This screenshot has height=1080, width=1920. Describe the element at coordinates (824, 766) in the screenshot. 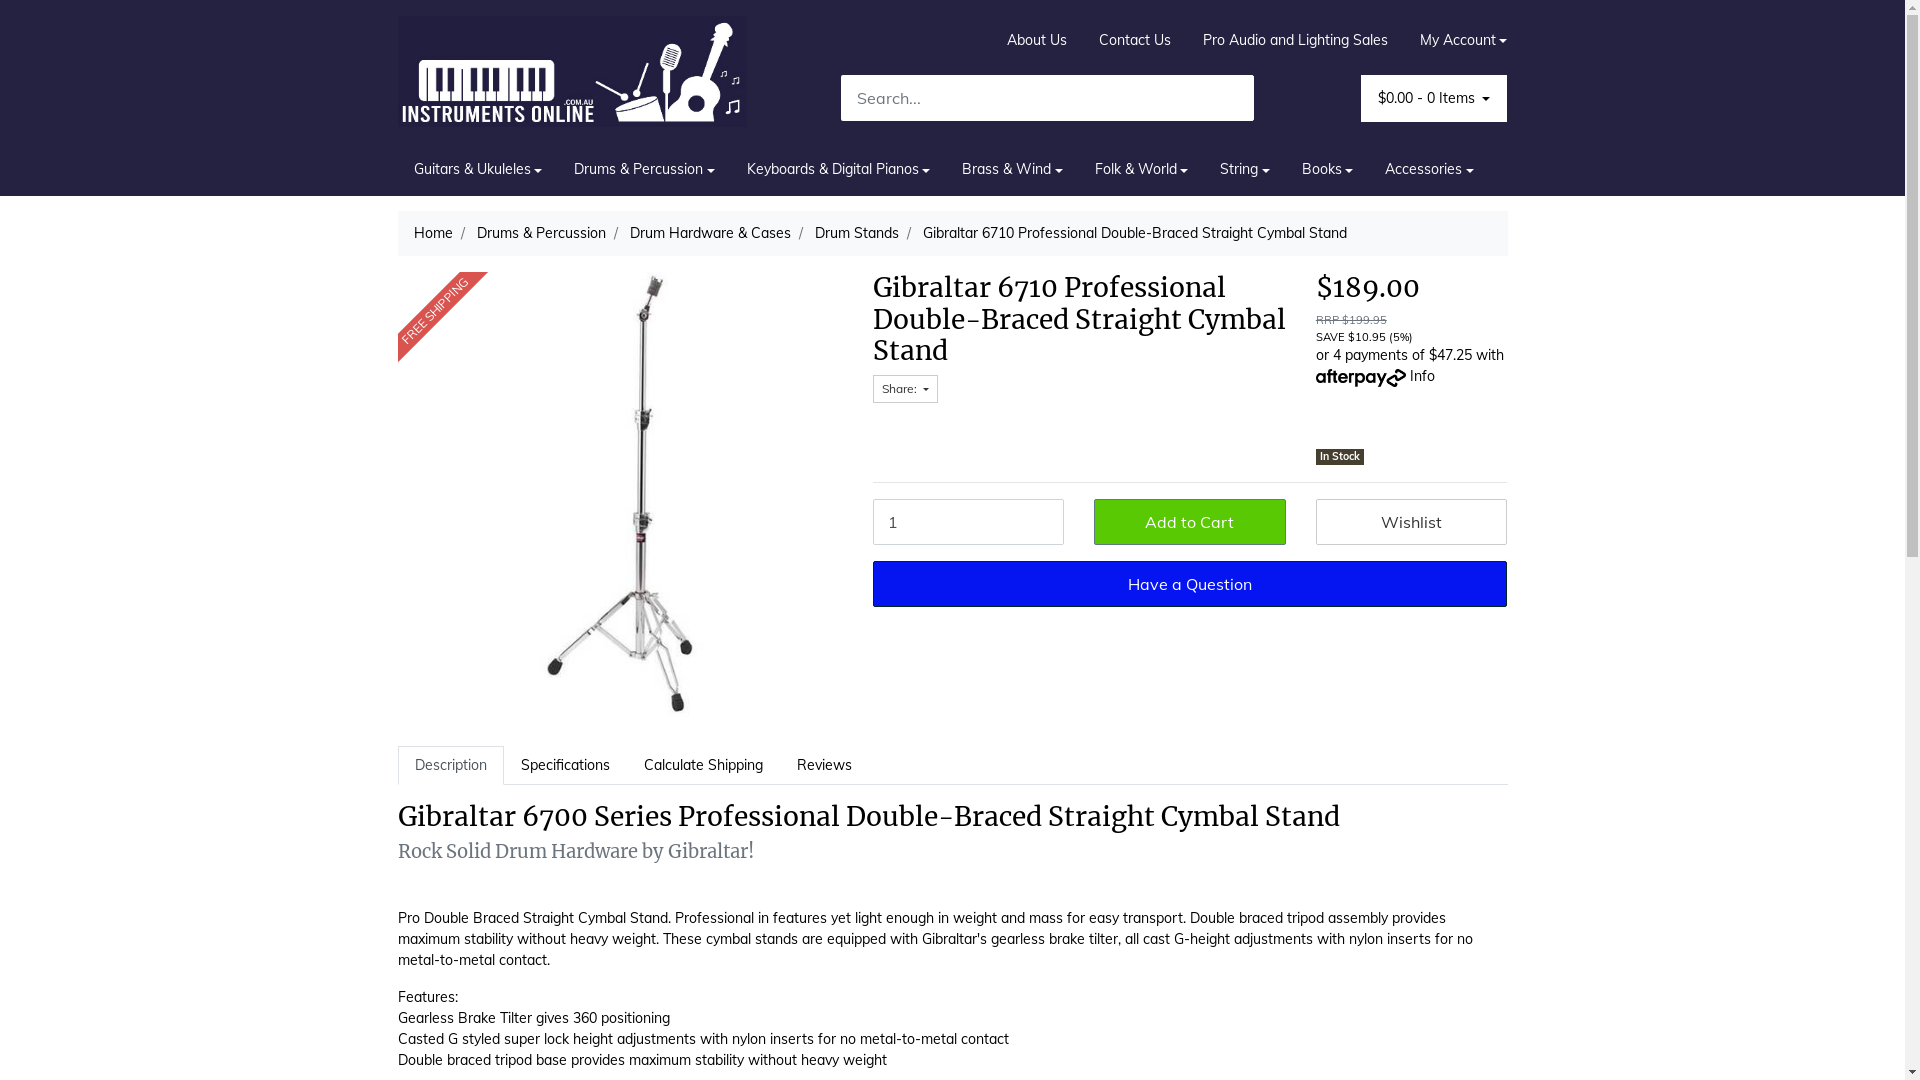

I see `Reviews` at that location.